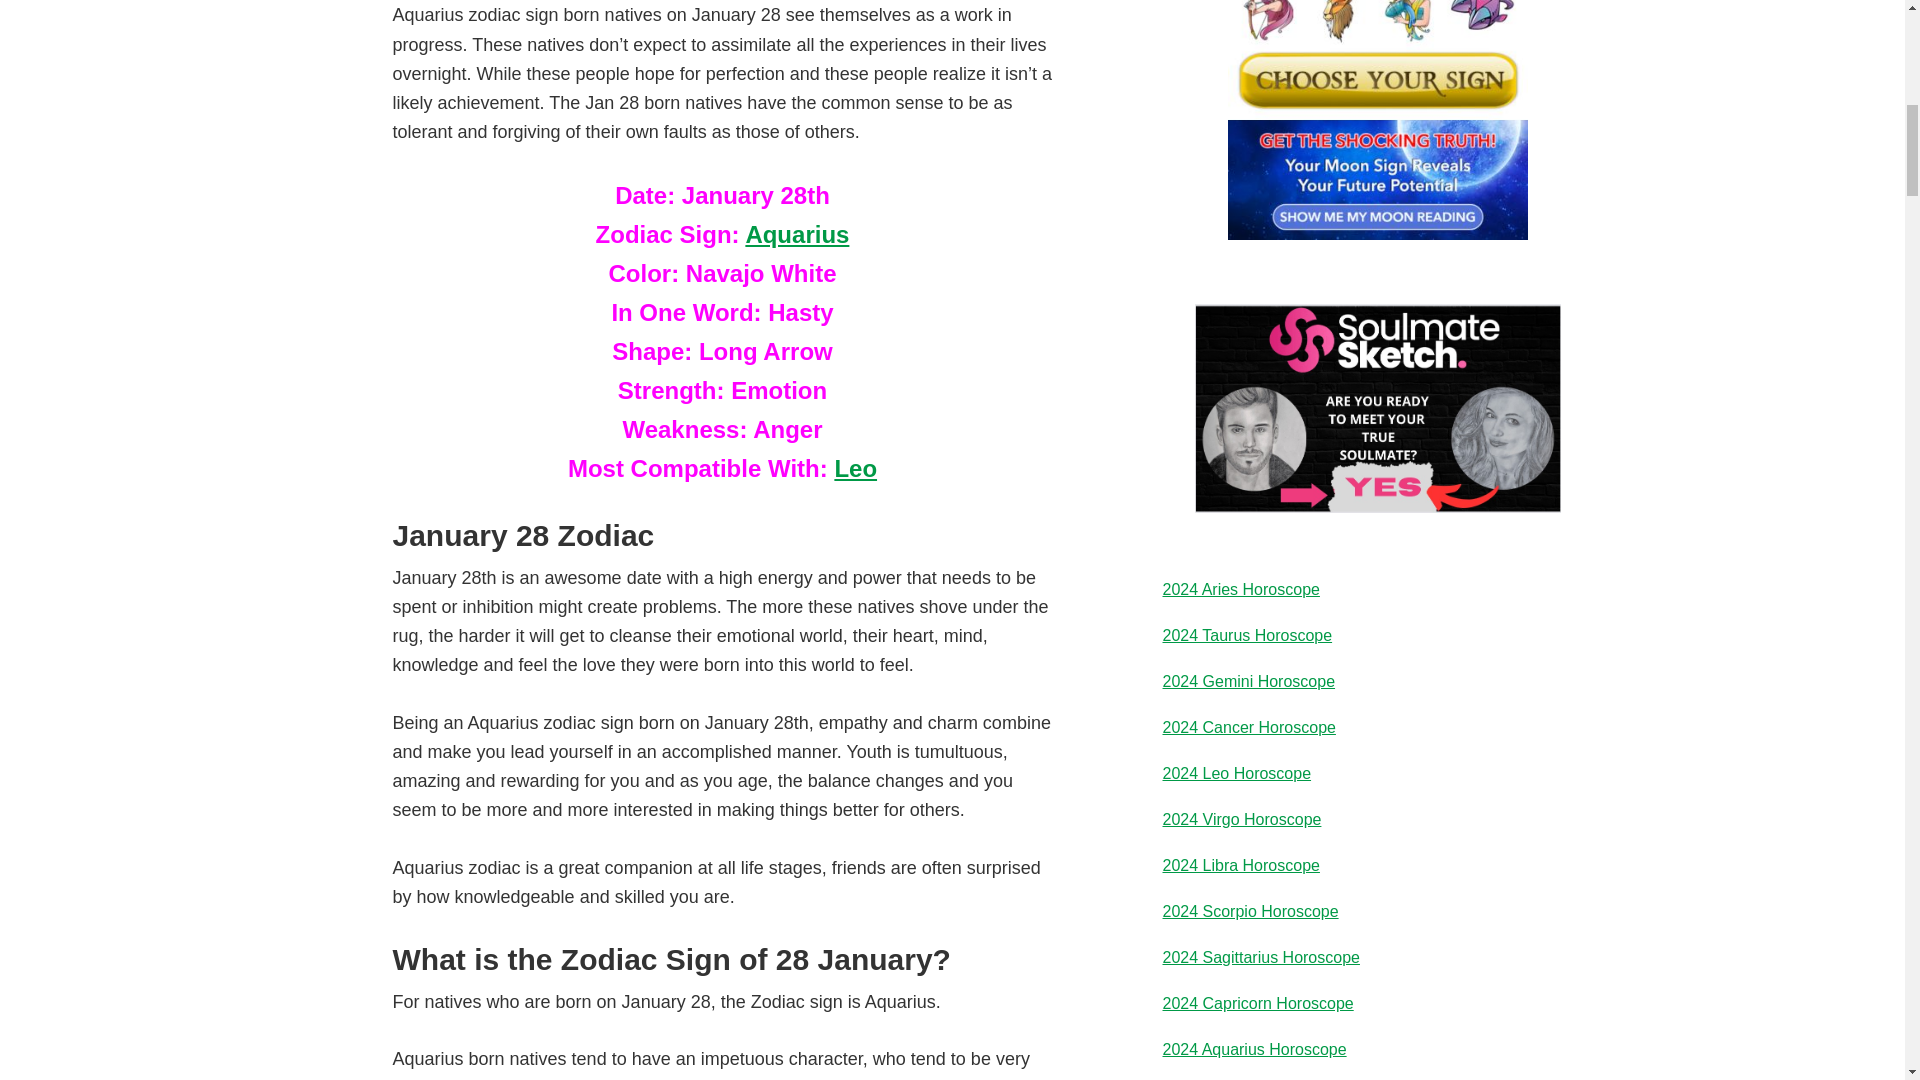  Describe the element at coordinates (1236, 772) in the screenshot. I see `2024 Leo Horoscope` at that location.